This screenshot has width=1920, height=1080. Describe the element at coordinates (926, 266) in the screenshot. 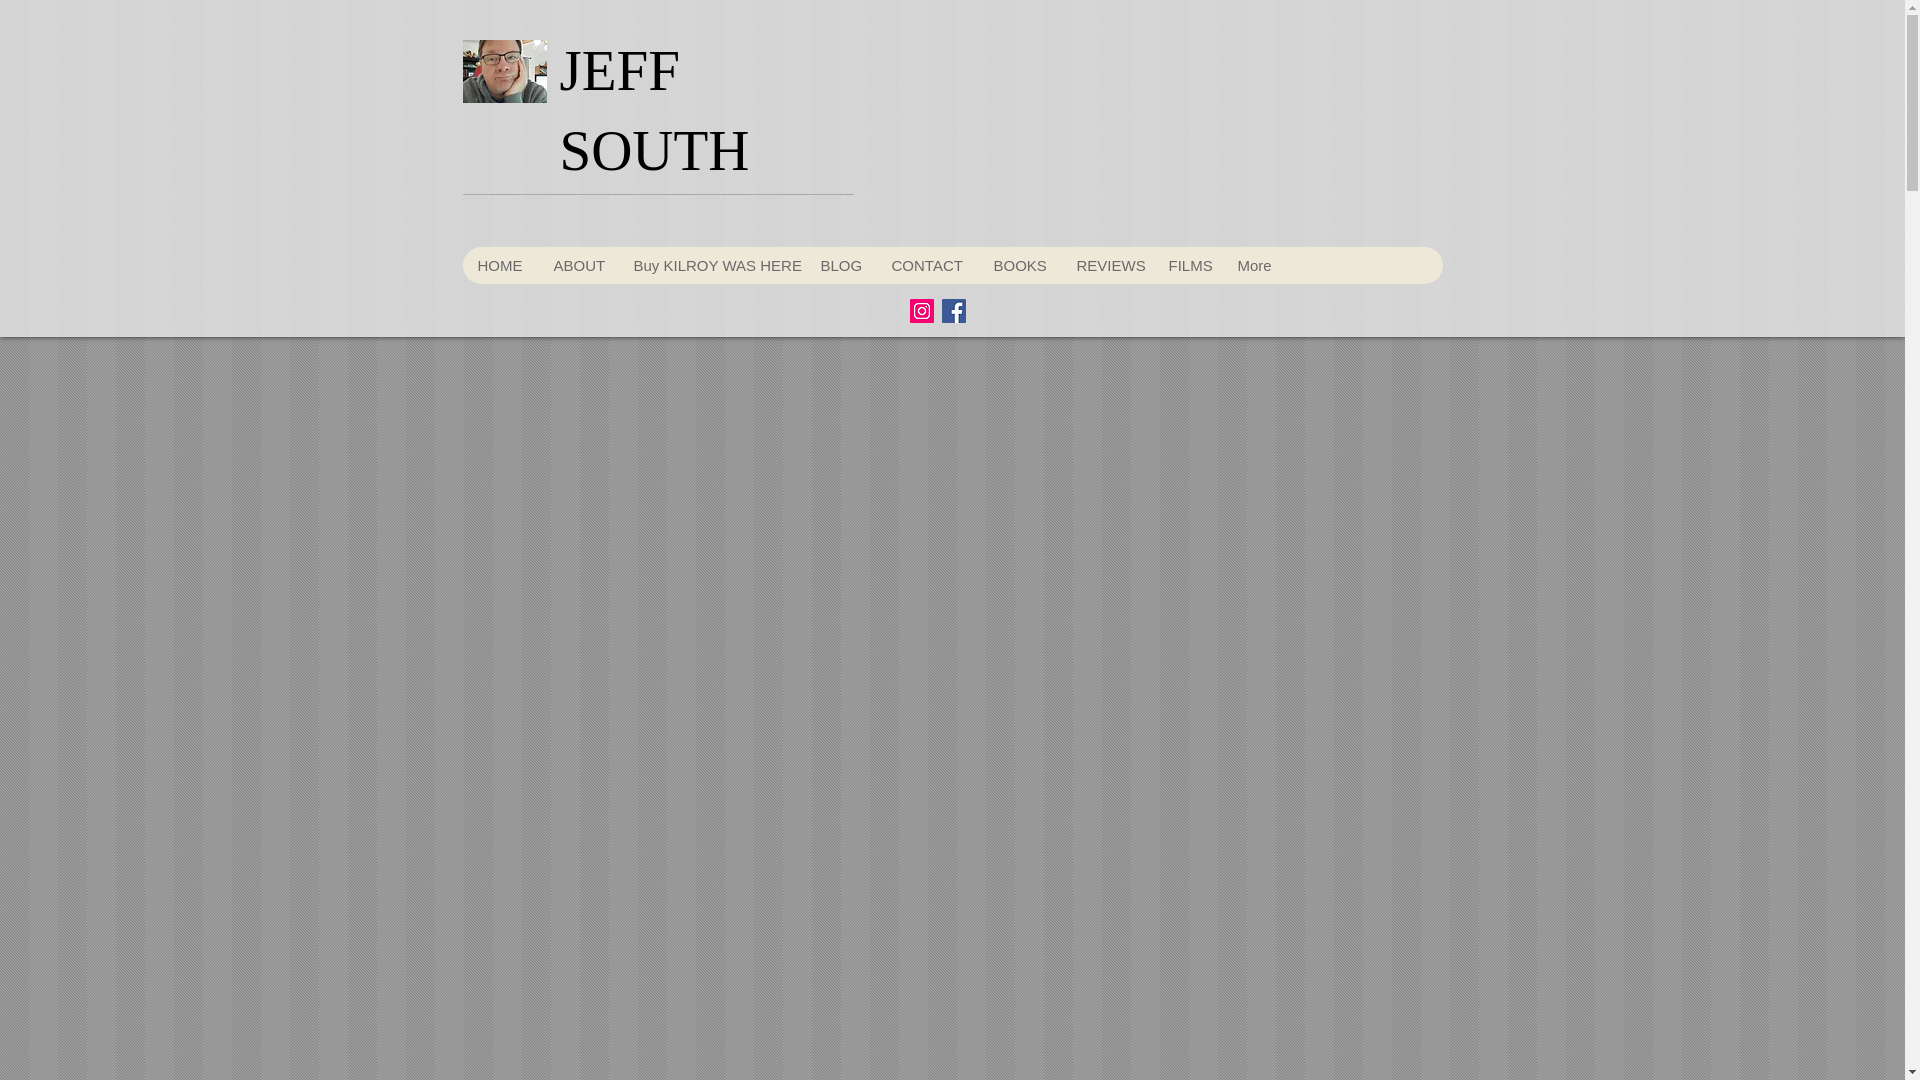

I see `CONTACT` at that location.